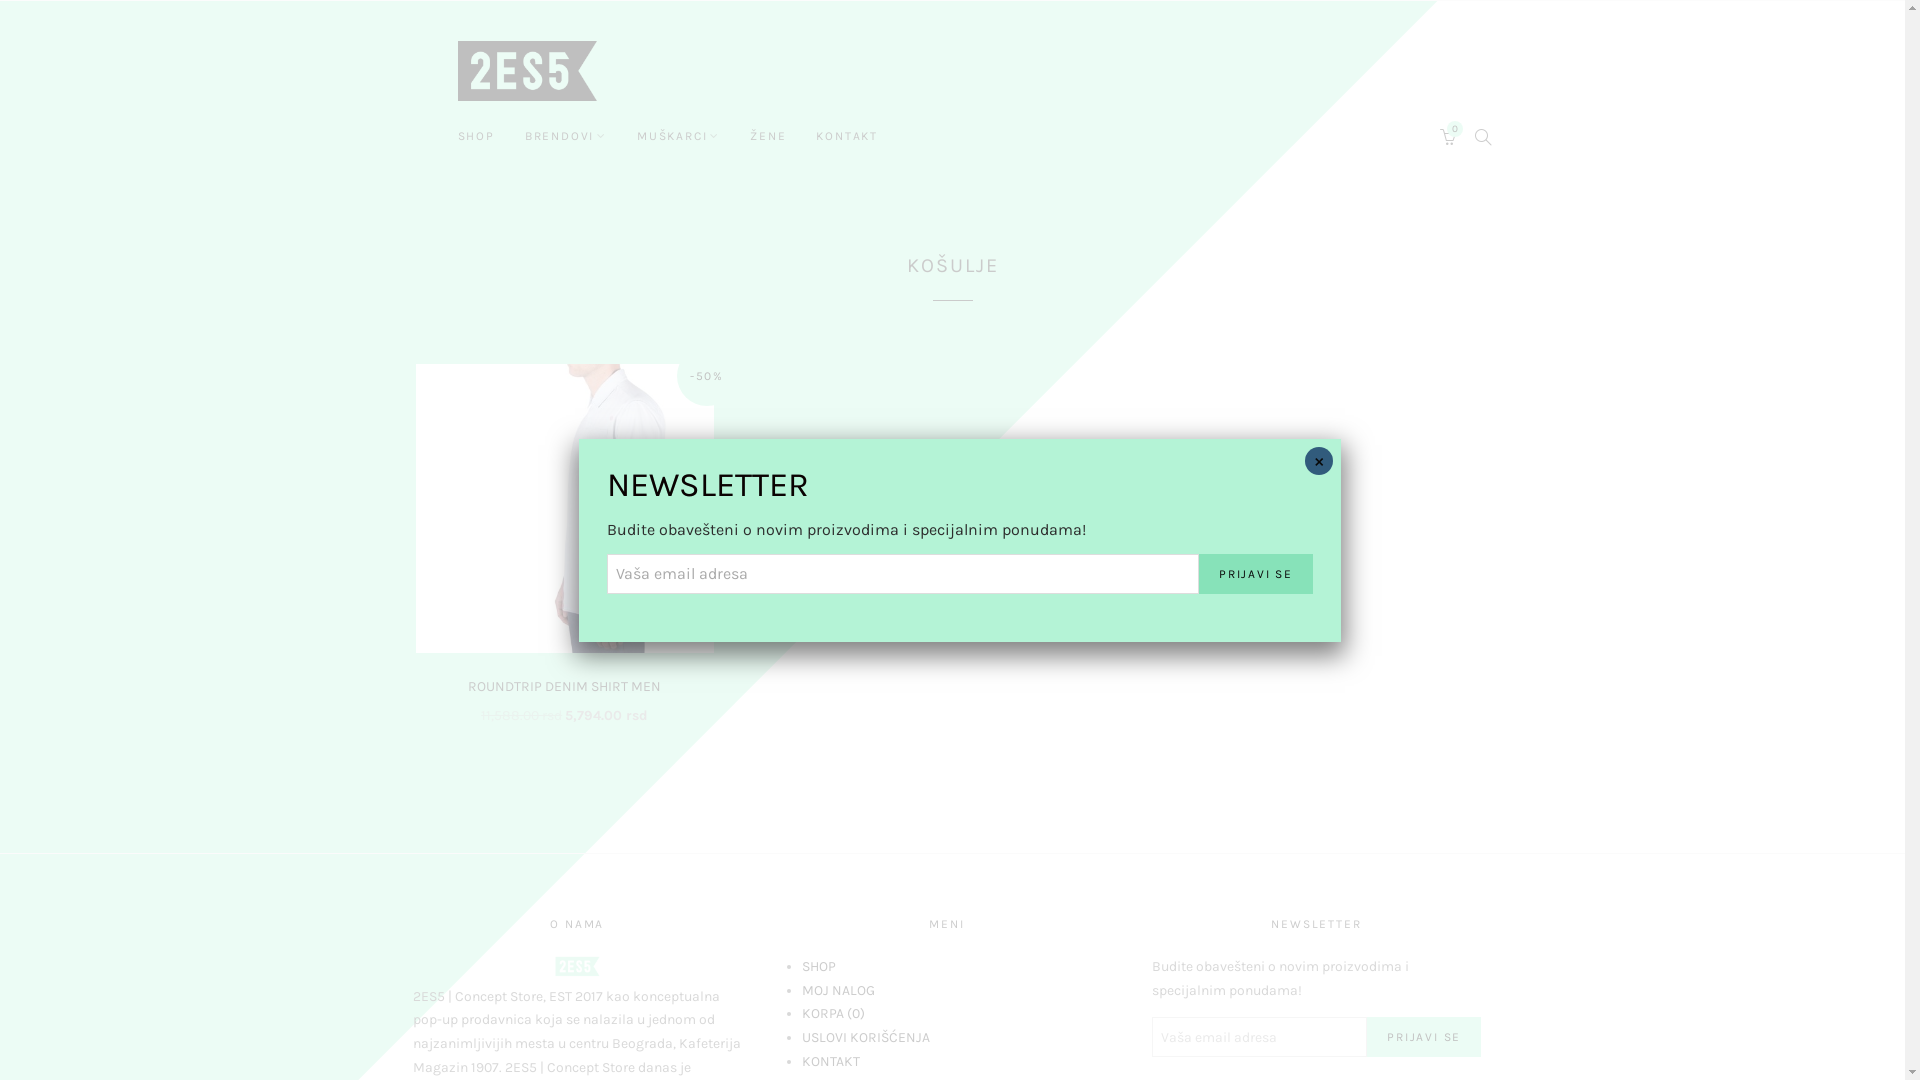  Describe the element at coordinates (566, 136) in the screenshot. I see `BRENDOVI` at that location.